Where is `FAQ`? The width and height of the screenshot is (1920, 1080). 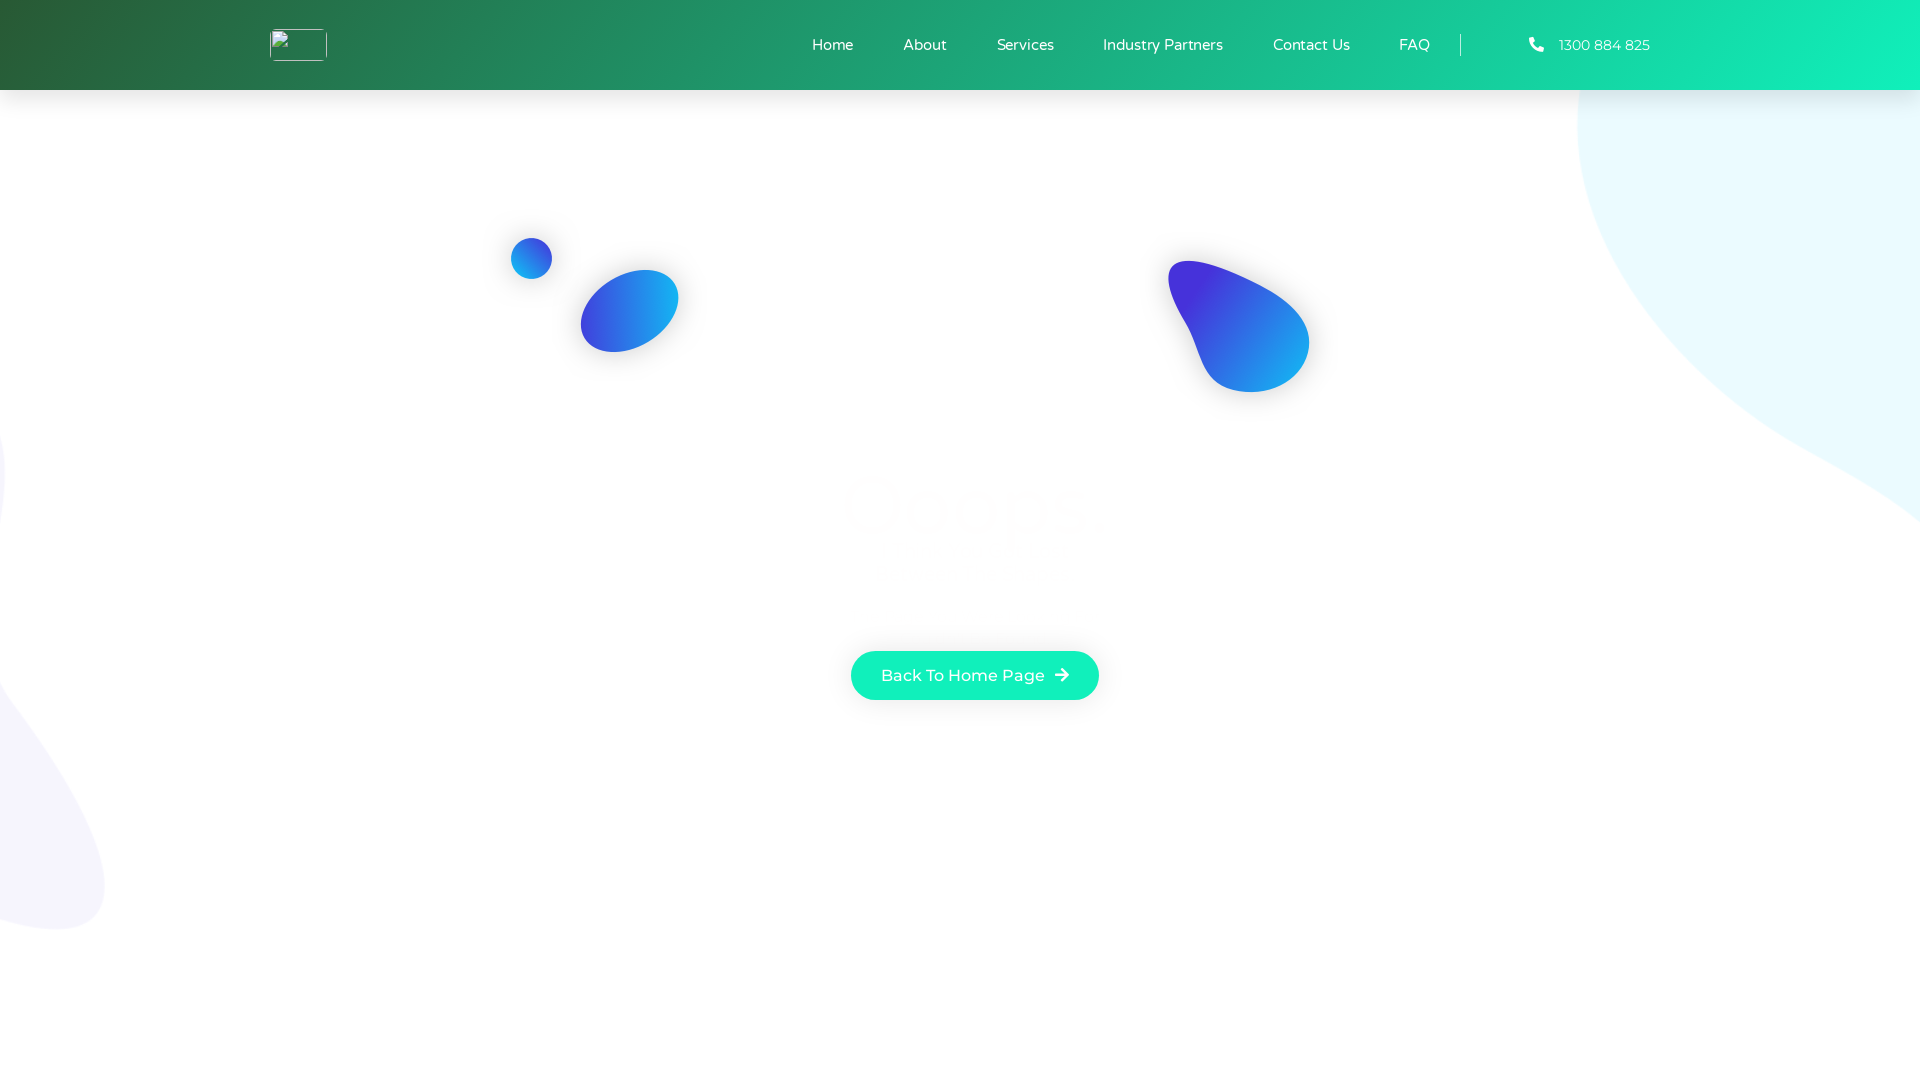
FAQ is located at coordinates (1414, 45).